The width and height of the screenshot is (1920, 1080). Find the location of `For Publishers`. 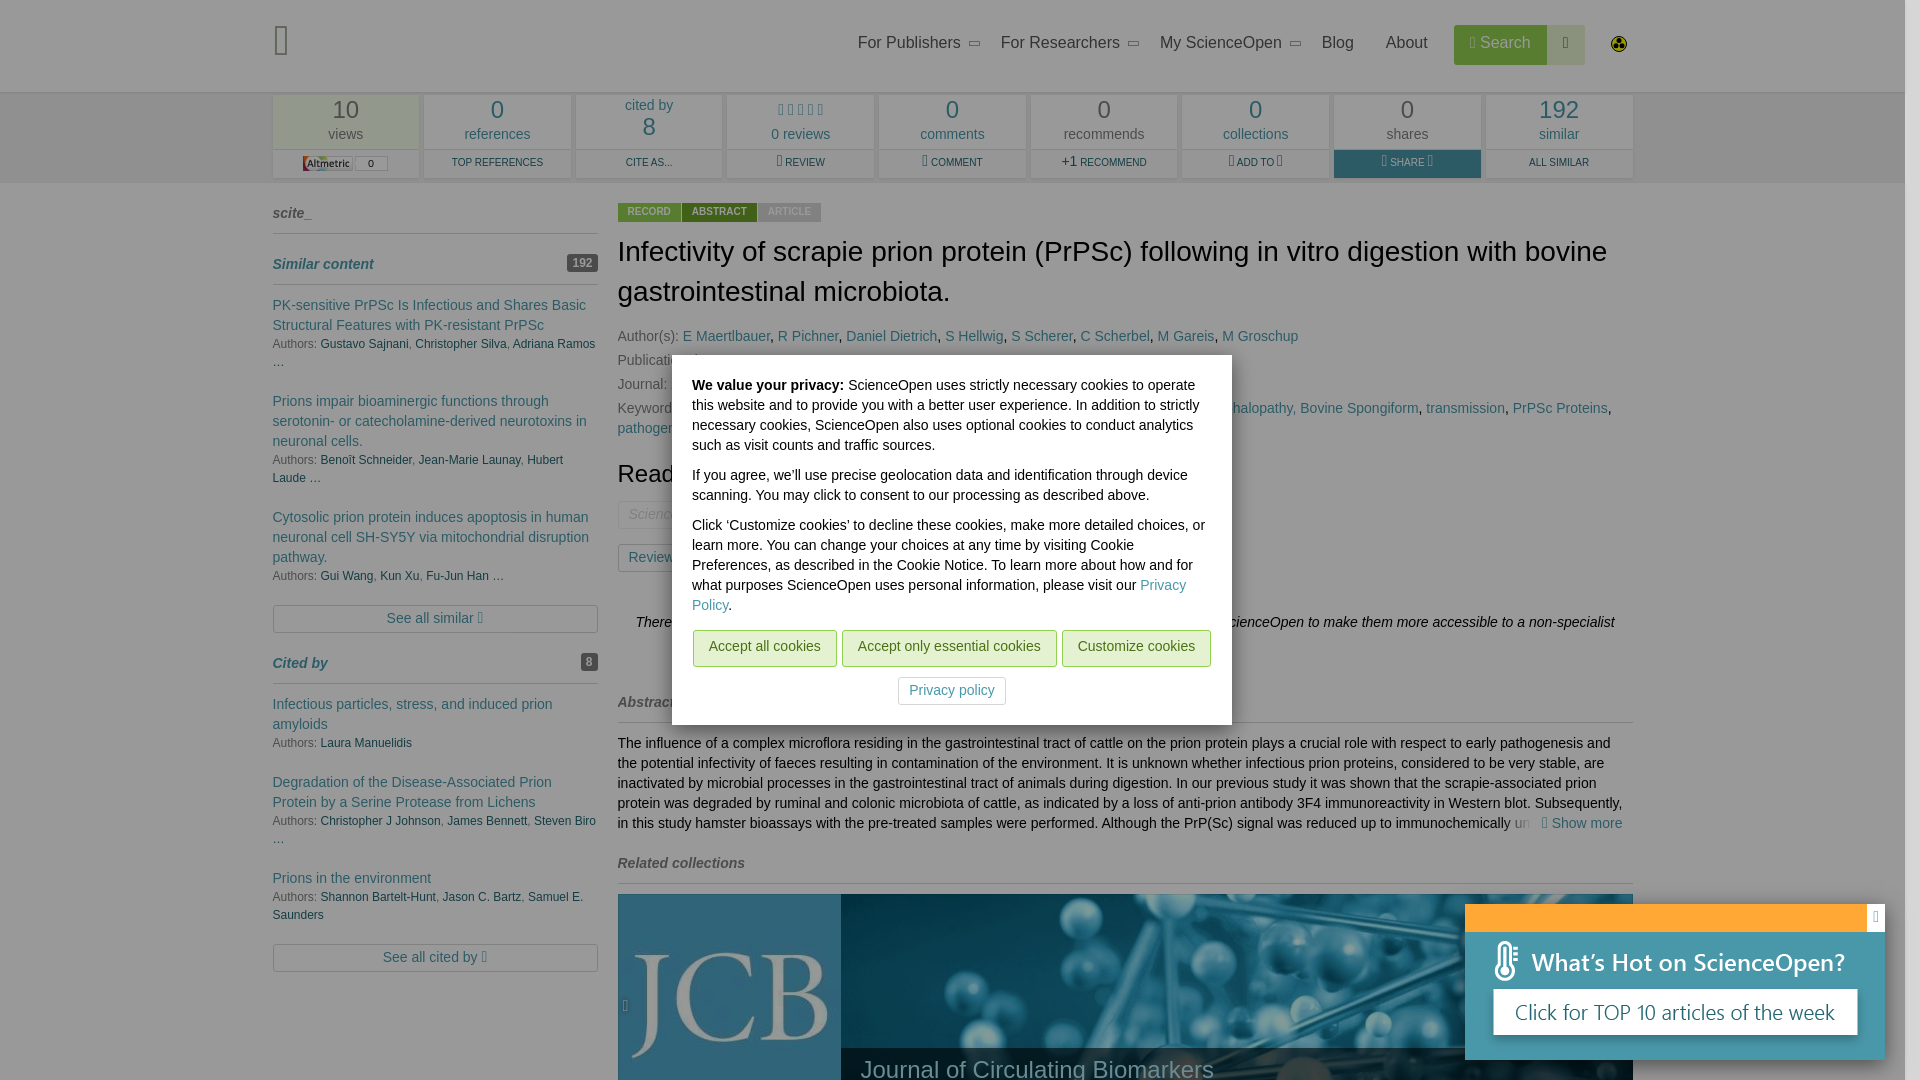

For Publishers is located at coordinates (913, 46).